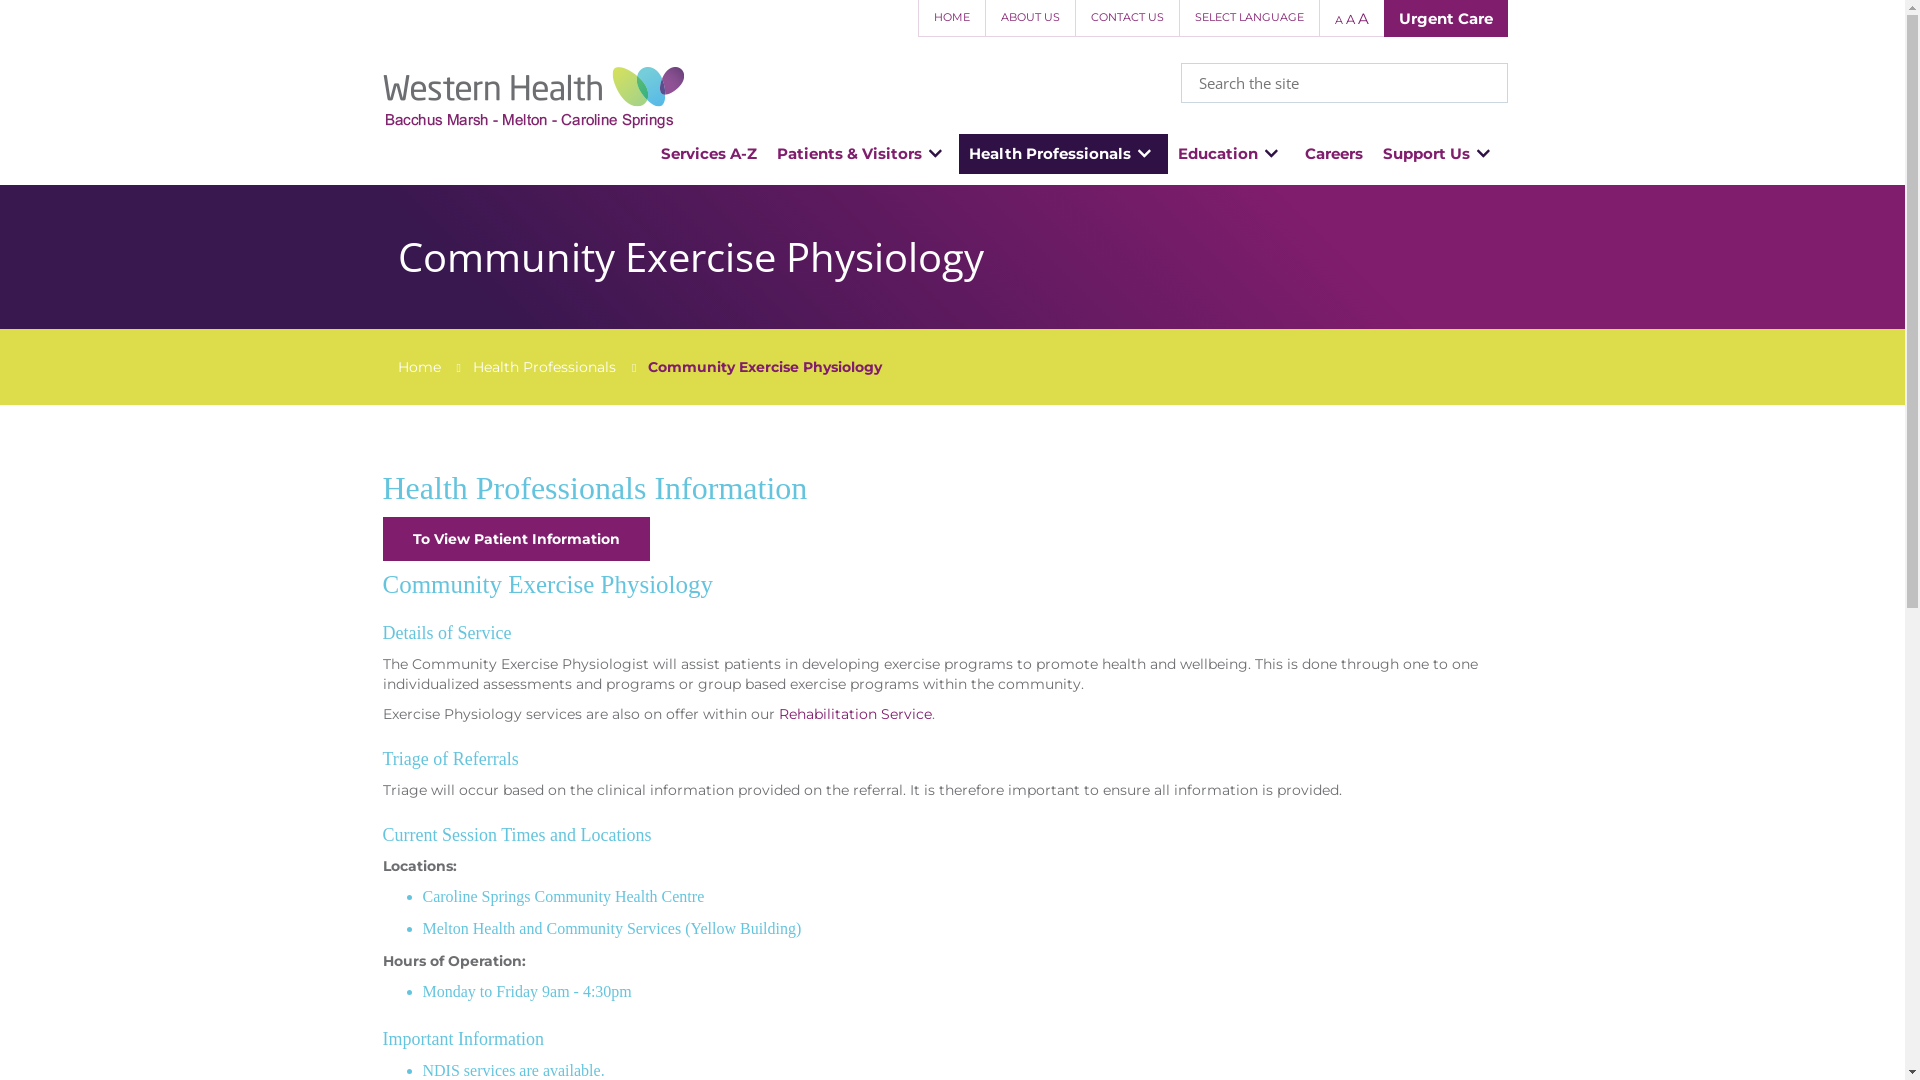 The width and height of the screenshot is (1920, 1080). Describe the element at coordinates (854, 714) in the screenshot. I see `Rehabilitation Service` at that location.